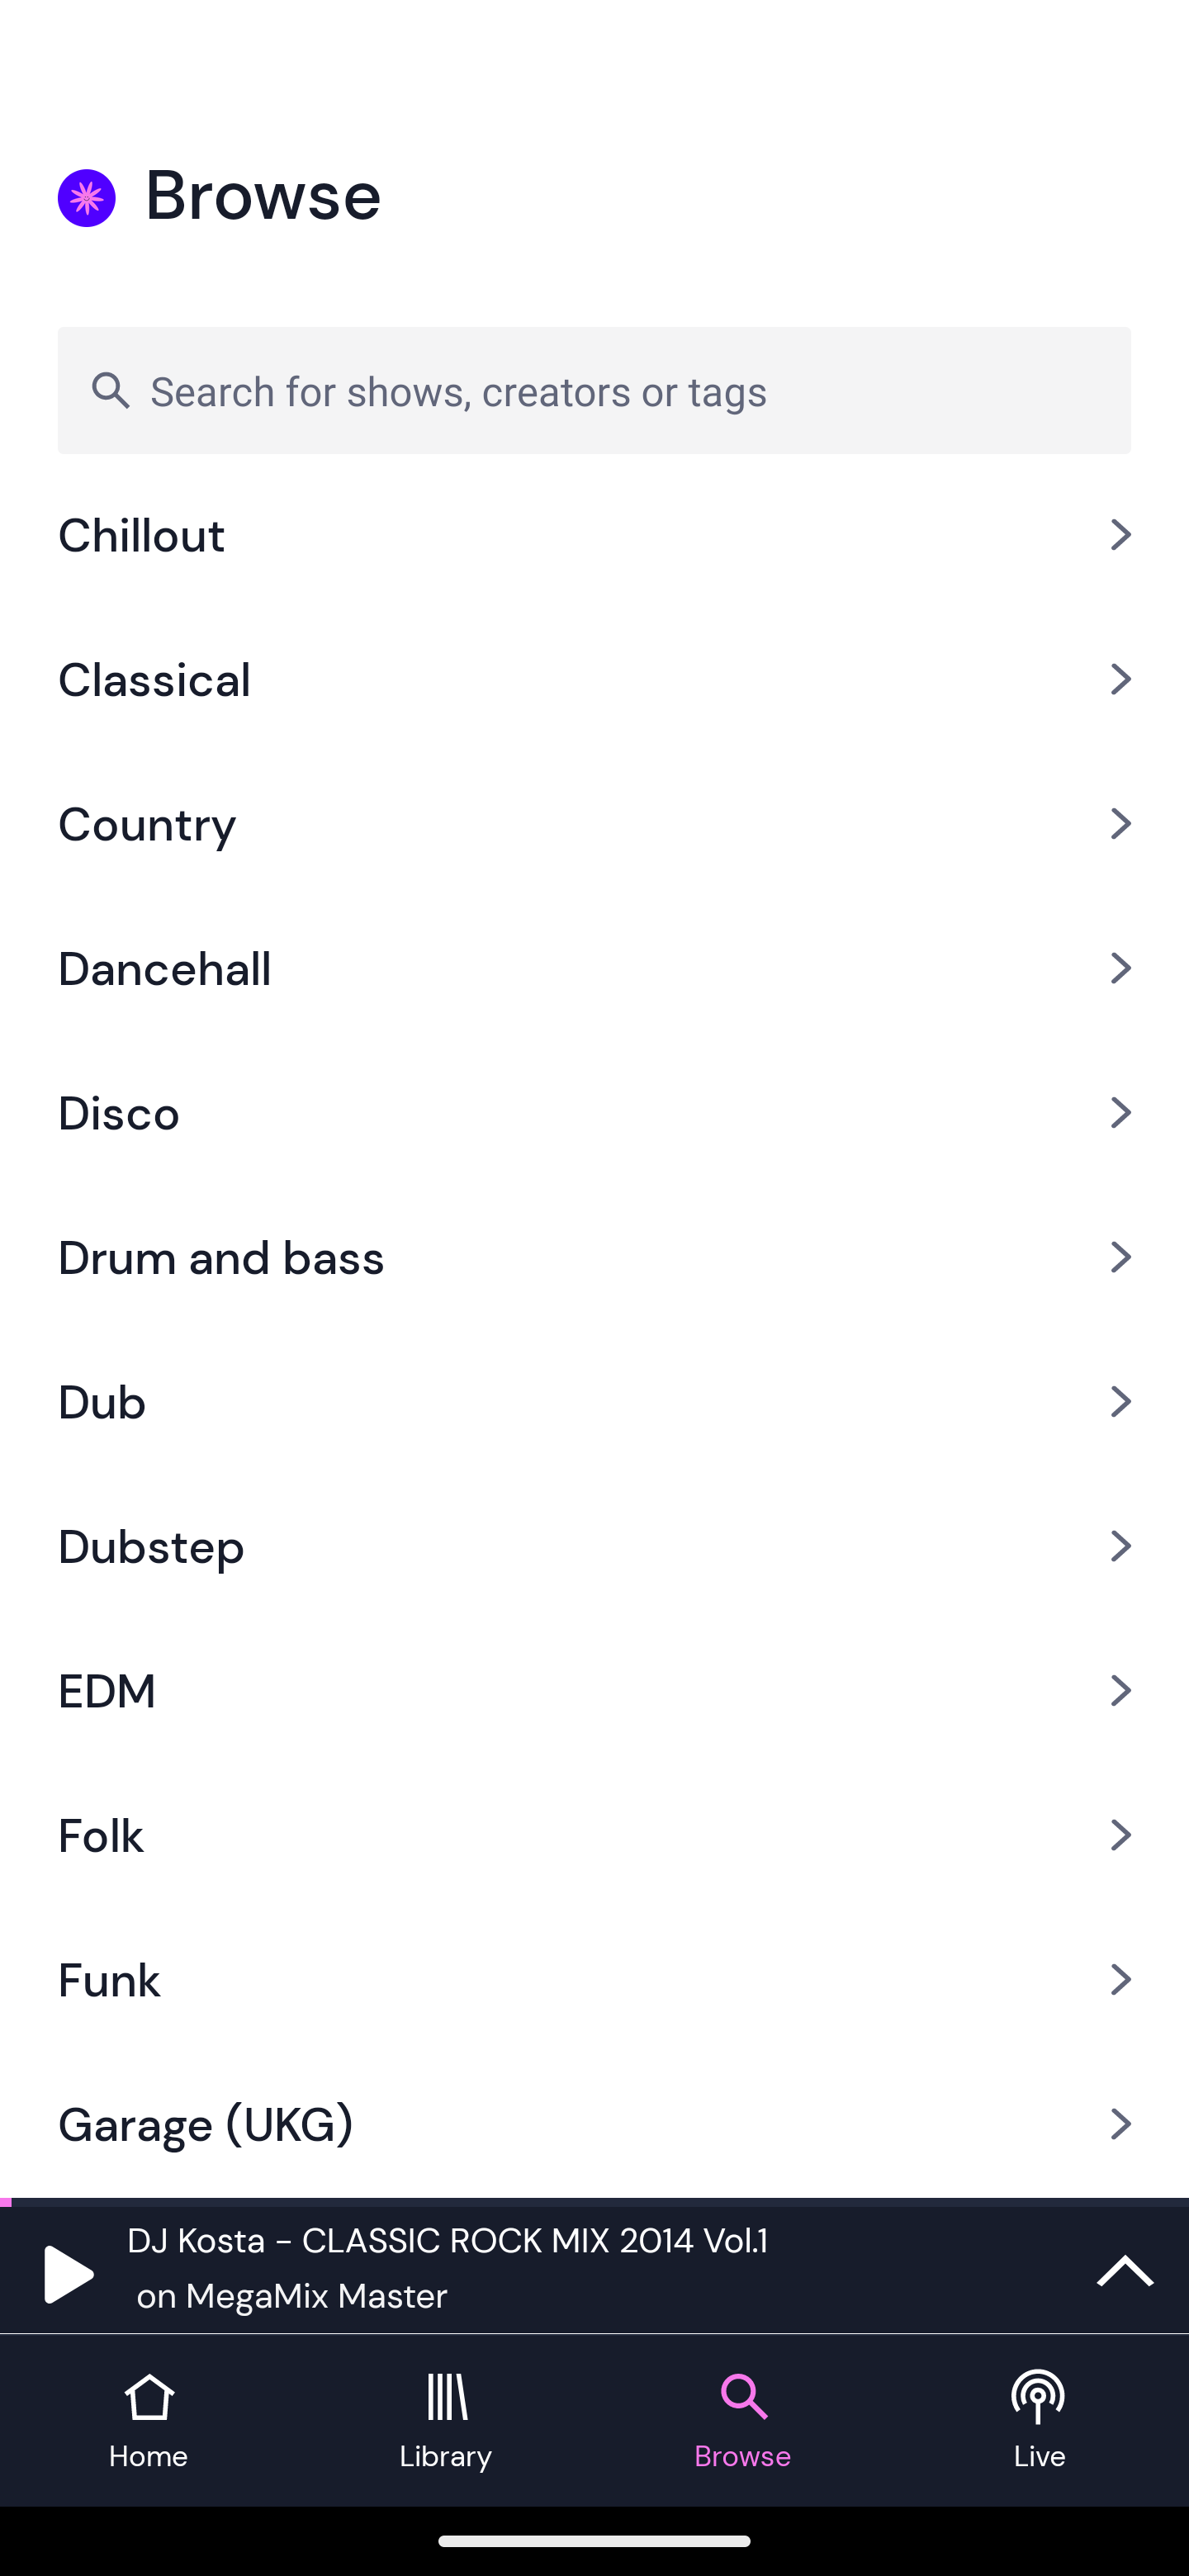  What do you see at coordinates (1040, 2421) in the screenshot?
I see `Live tab Live` at bounding box center [1040, 2421].